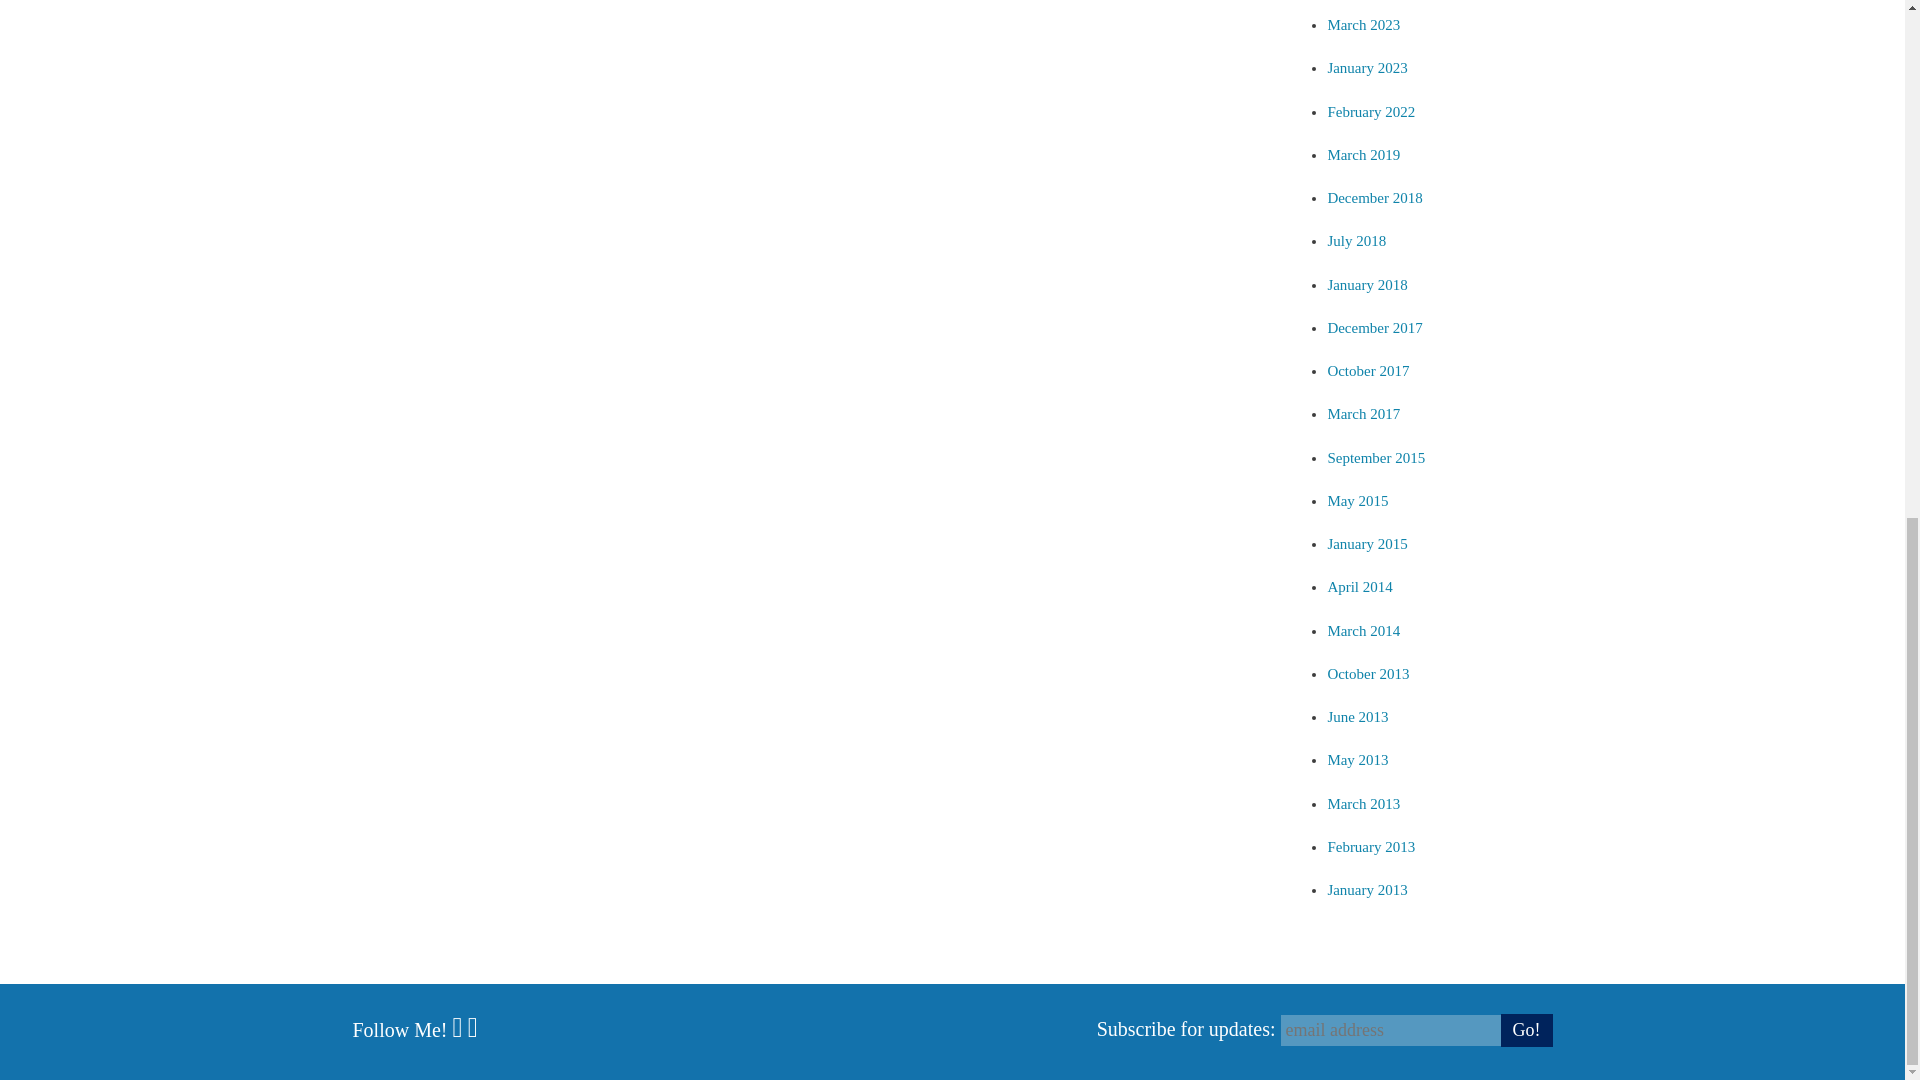 This screenshot has width=1920, height=1080. Describe the element at coordinates (1362, 631) in the screenshot. I see `March 2014` at that location.